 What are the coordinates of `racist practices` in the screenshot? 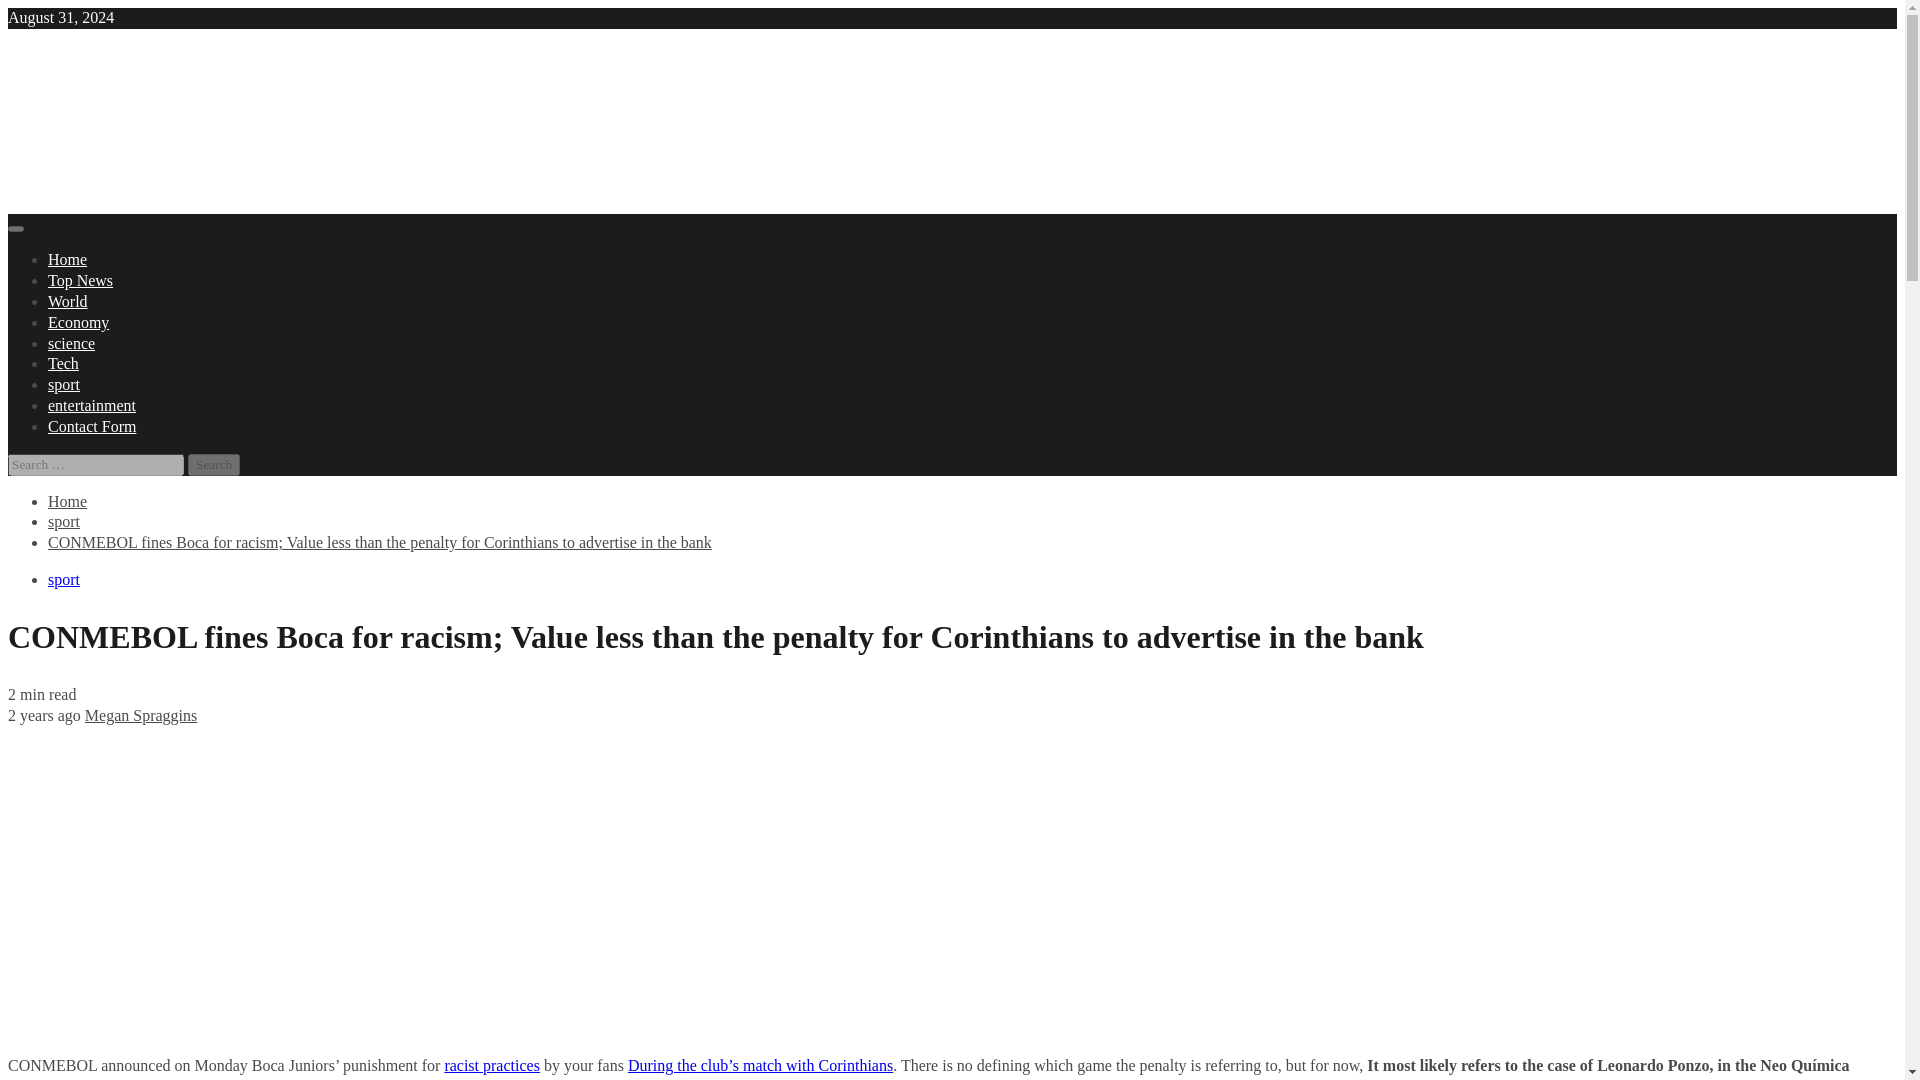 It's located at (491, 1065).